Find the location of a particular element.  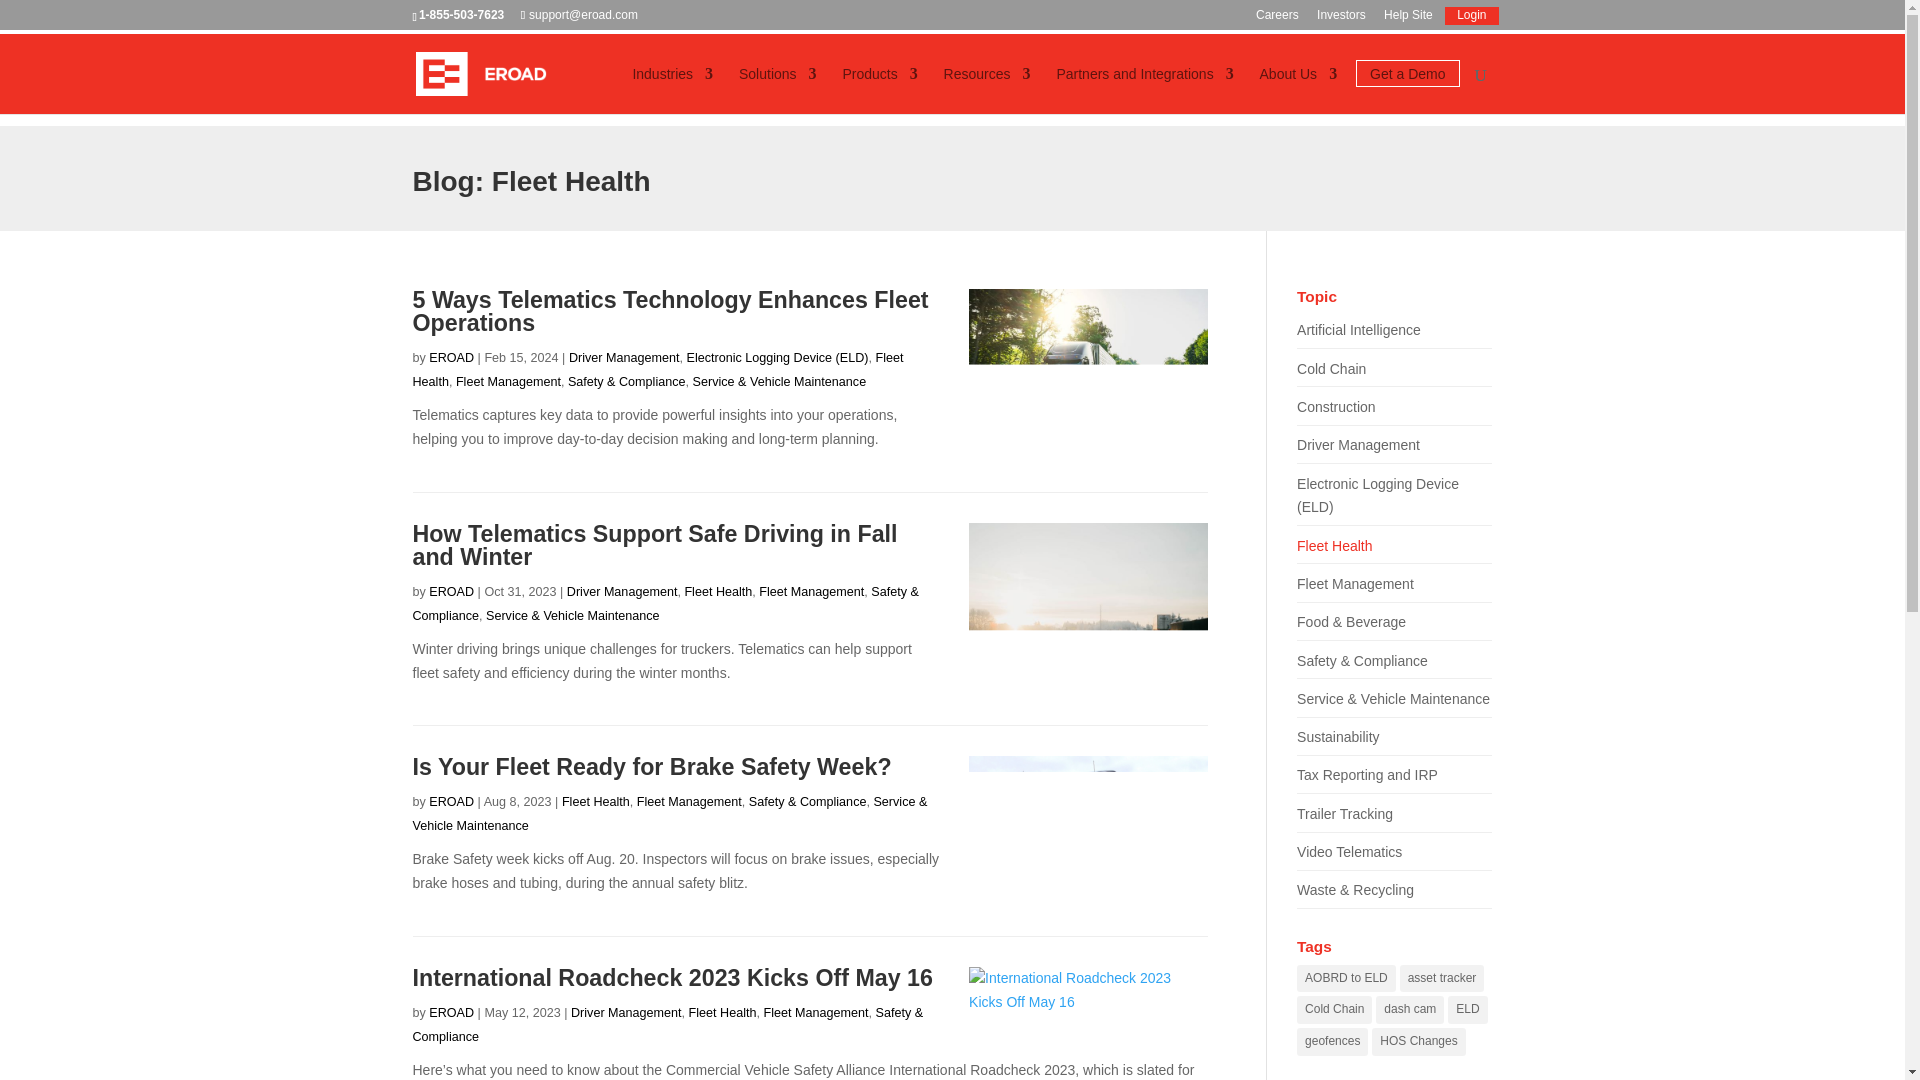

Careers is located at coordinates (1277, 19).